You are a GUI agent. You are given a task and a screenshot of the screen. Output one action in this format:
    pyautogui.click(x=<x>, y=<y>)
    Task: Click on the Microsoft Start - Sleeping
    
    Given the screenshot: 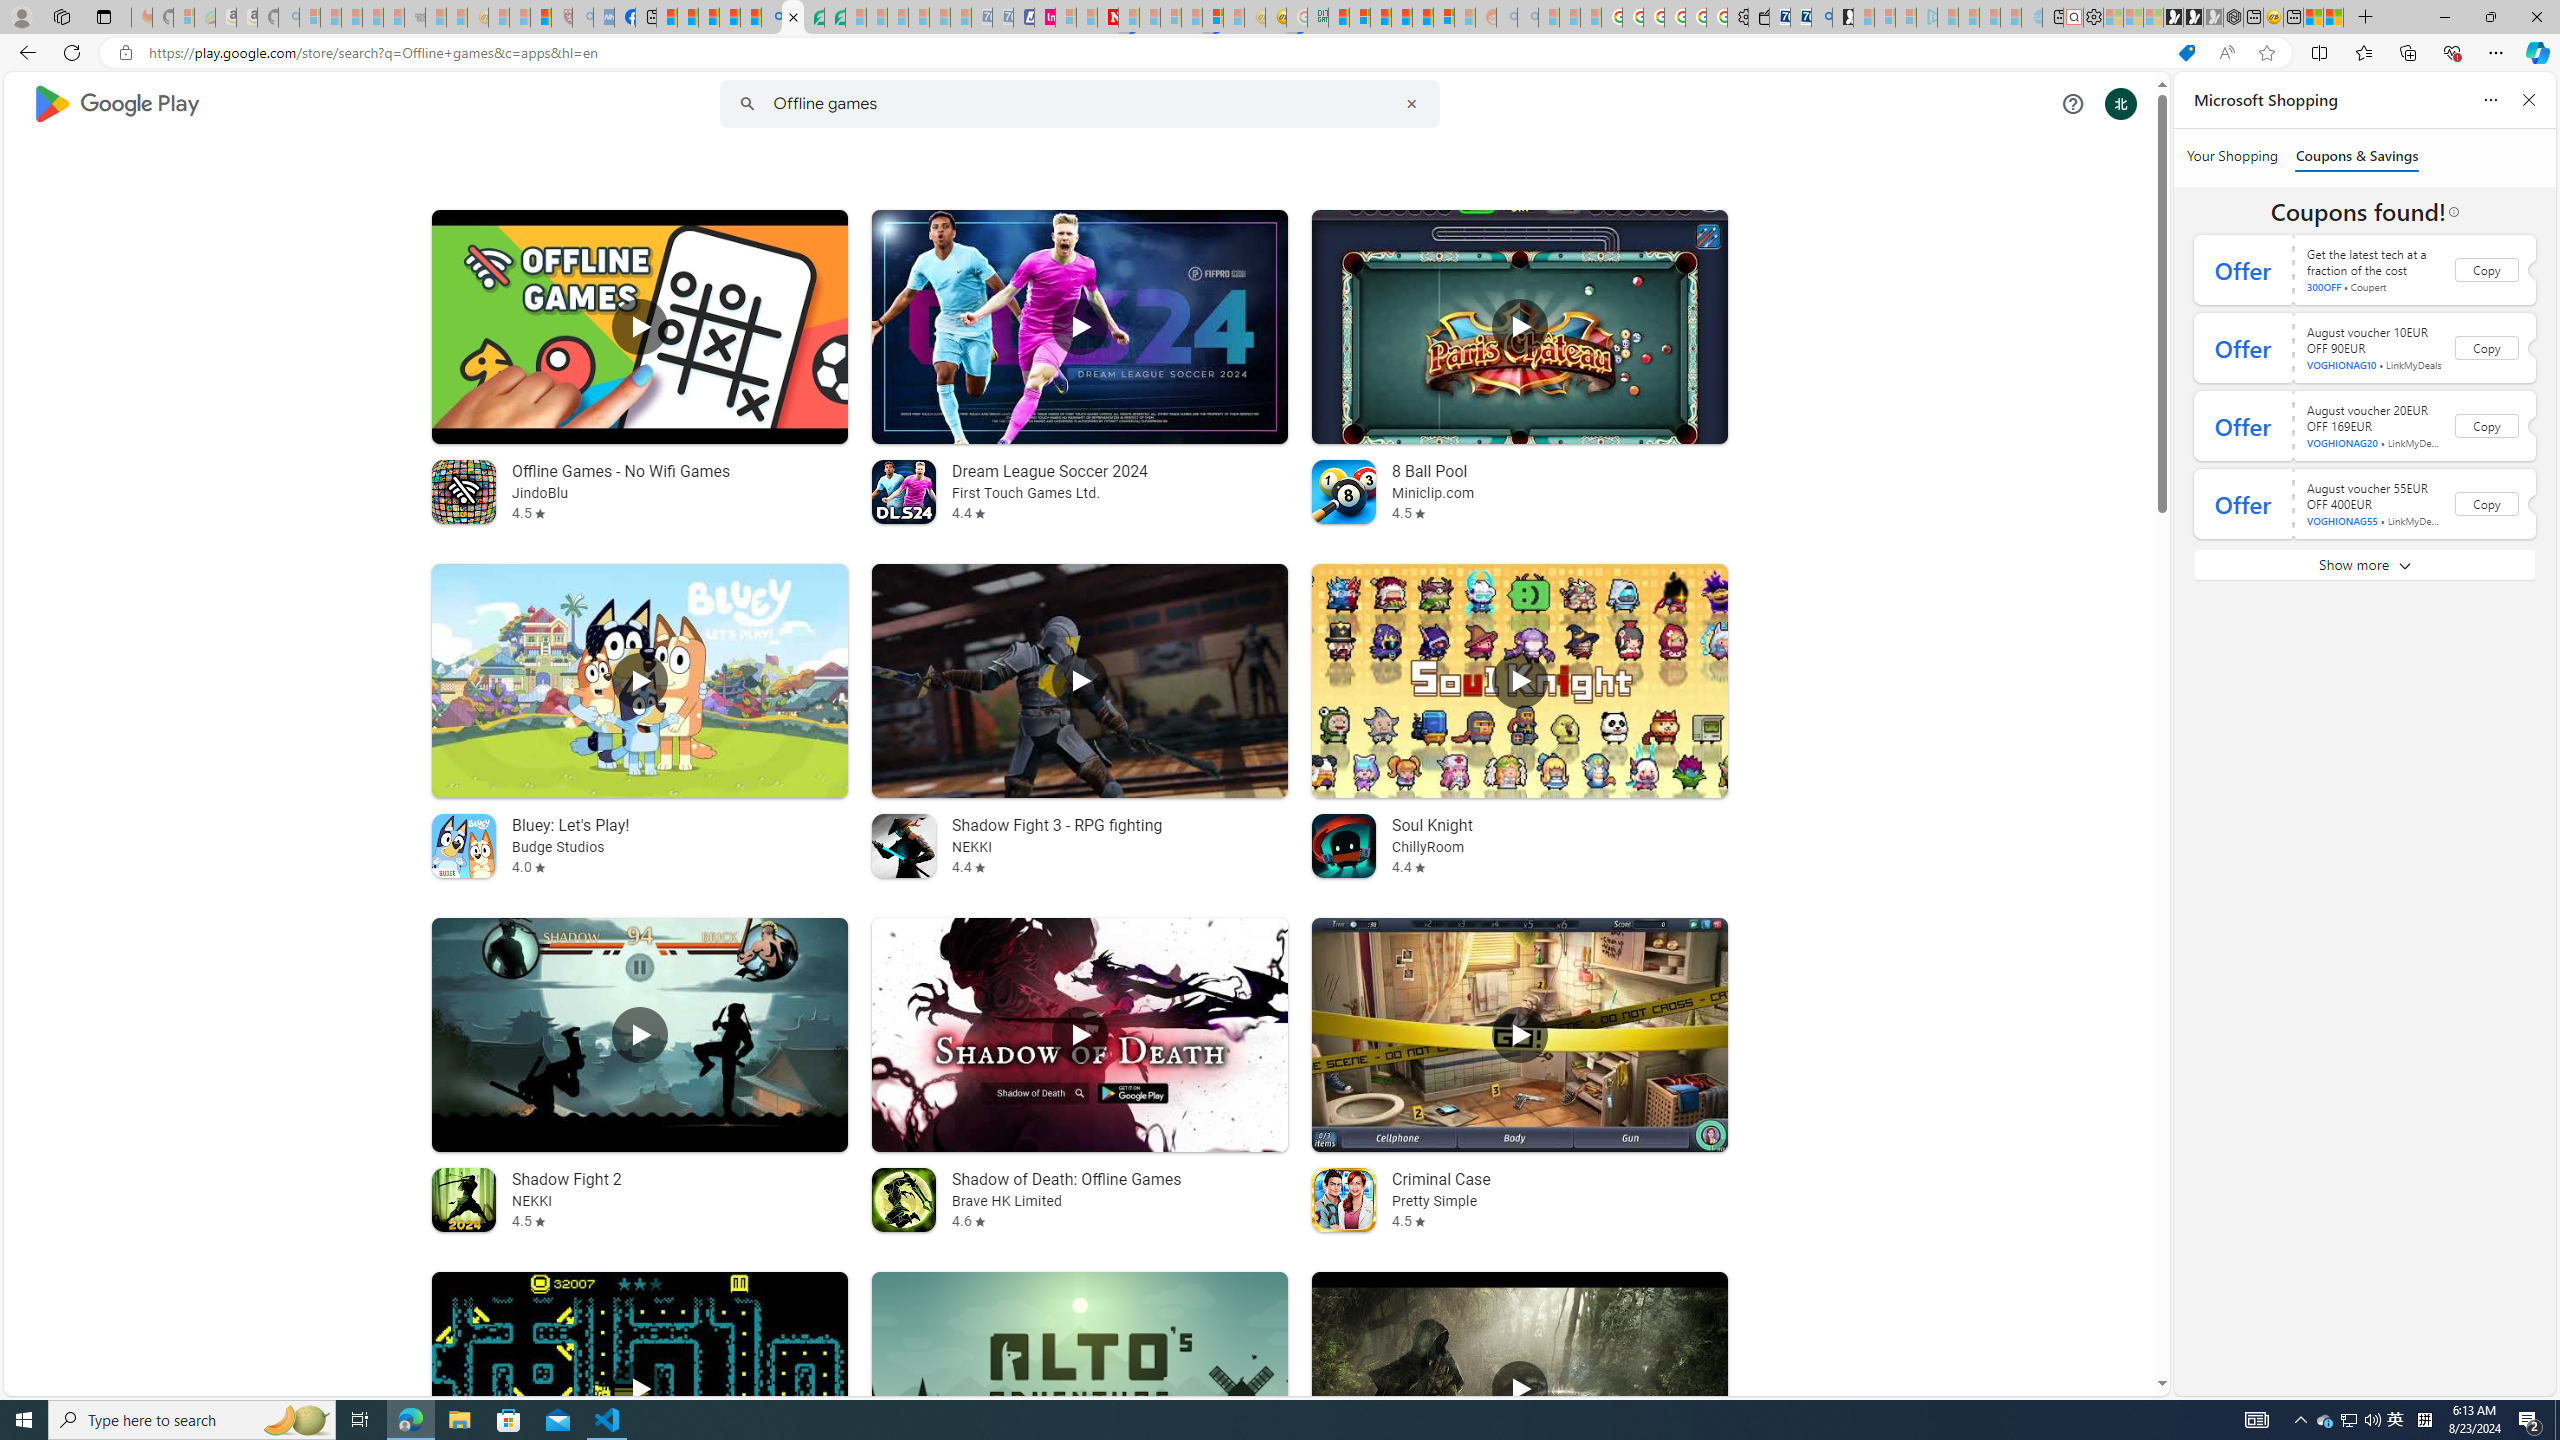 What is the action you would take?
    pyautogui.click(x=1990, y=17)
    